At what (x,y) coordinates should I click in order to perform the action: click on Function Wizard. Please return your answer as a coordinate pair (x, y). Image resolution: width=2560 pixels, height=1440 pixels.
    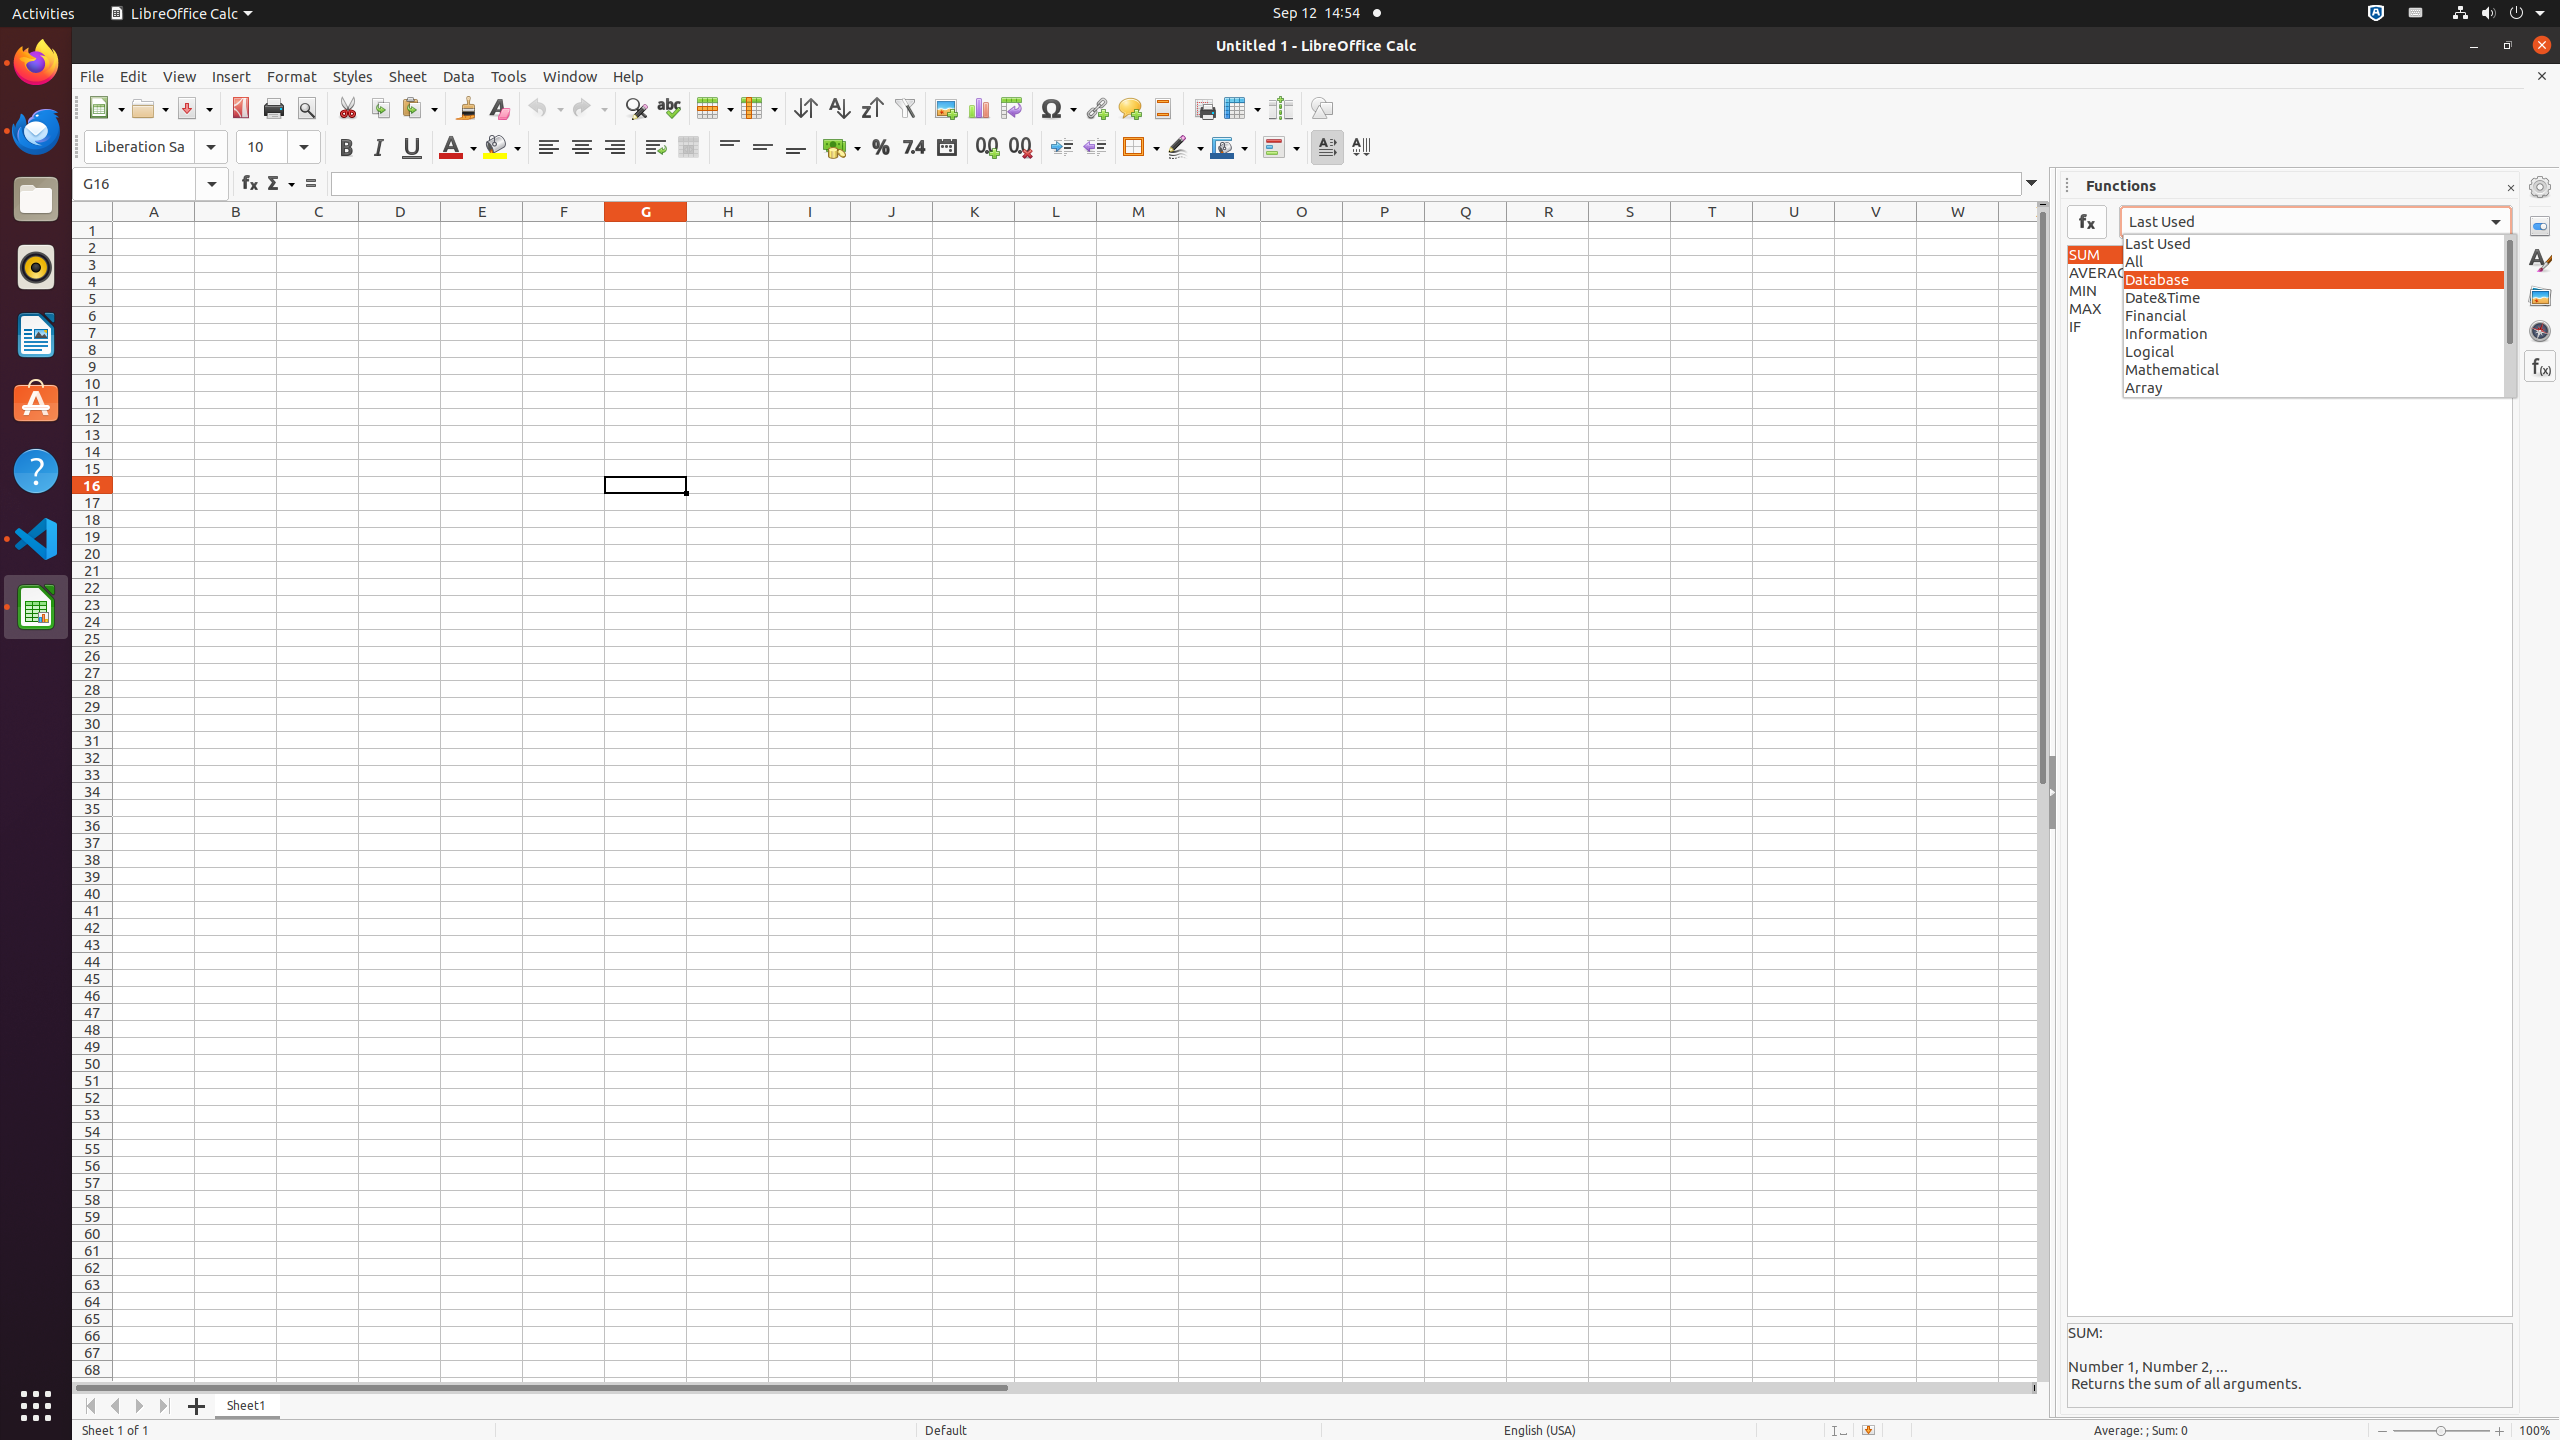
    Looking at the image, I should click on (250, 184).